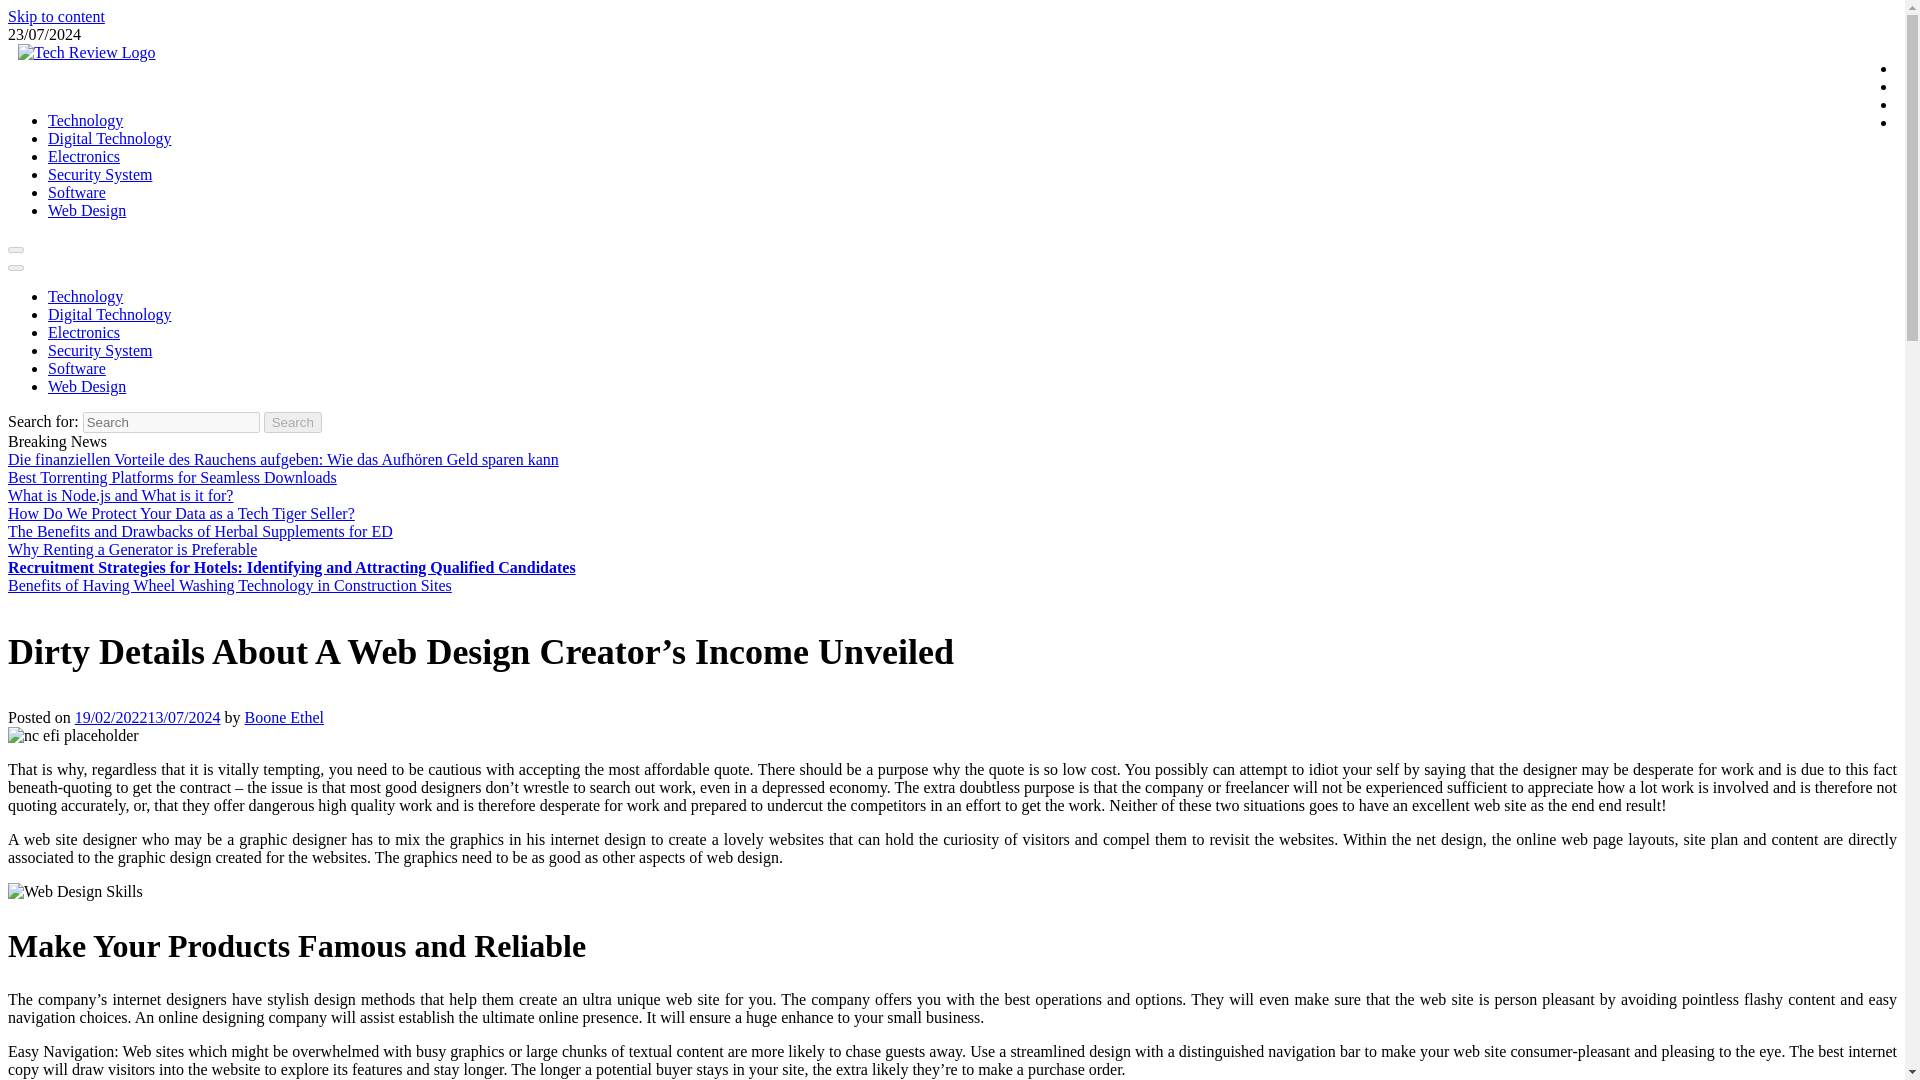 The image size is (1920, 1080). I want to click on Software, so click(76, 192).